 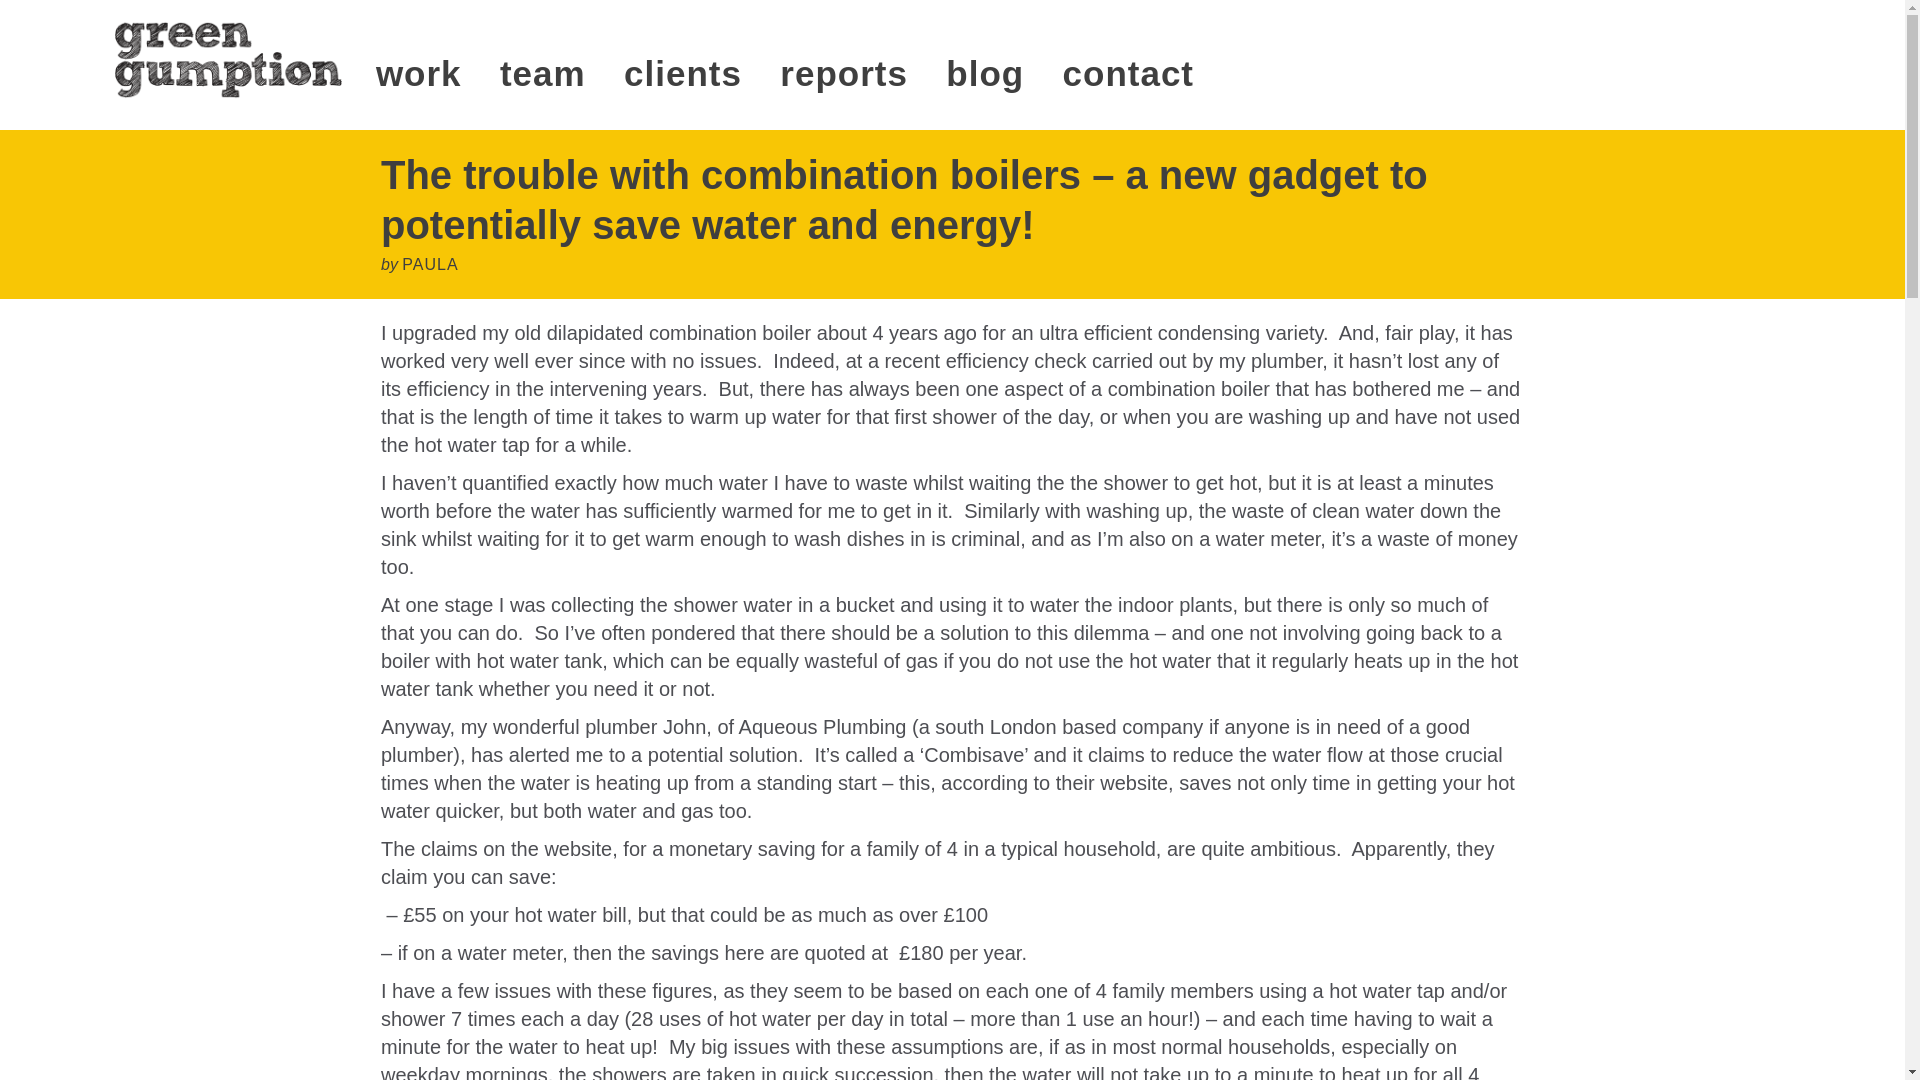 What do you see at coordinates (419, 73) in the screenshot?
I see `work` at bounding box center [419, 73].